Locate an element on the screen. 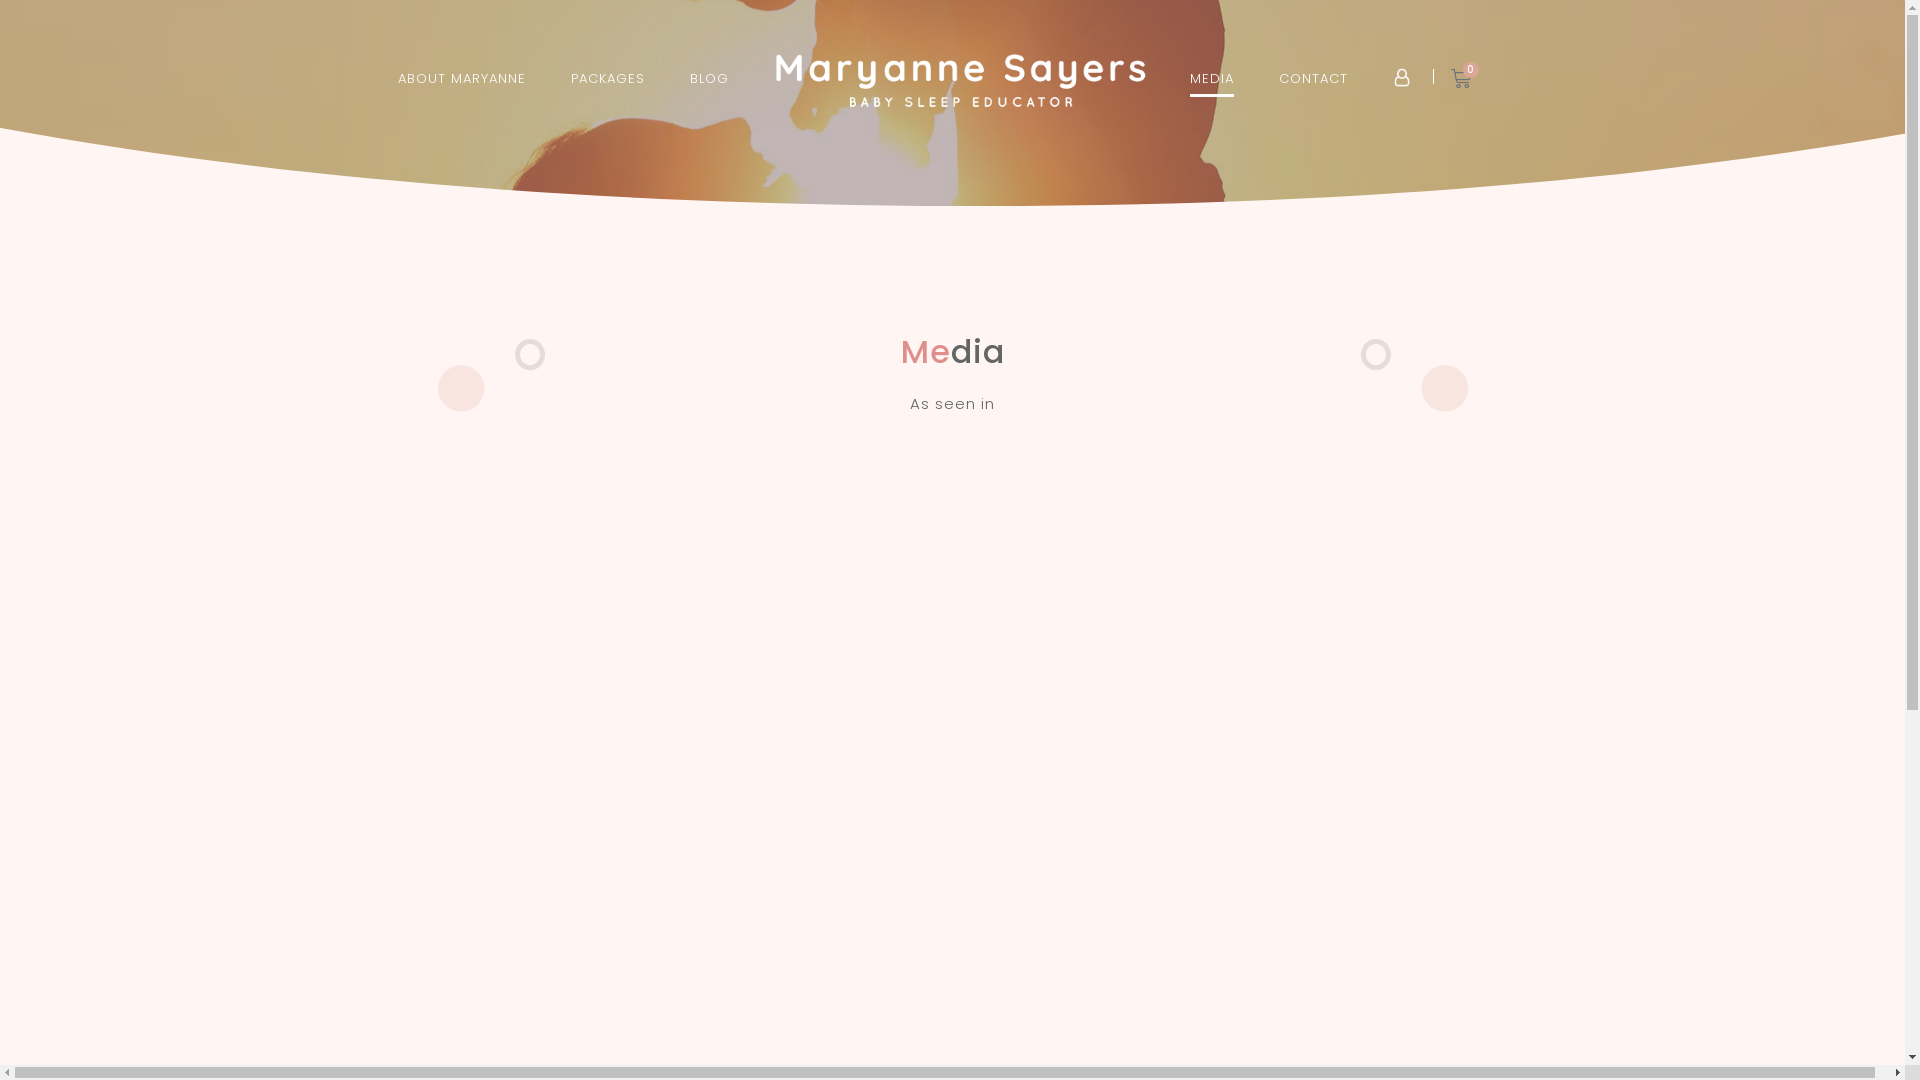  0 is located at coordinates (1462, 79).